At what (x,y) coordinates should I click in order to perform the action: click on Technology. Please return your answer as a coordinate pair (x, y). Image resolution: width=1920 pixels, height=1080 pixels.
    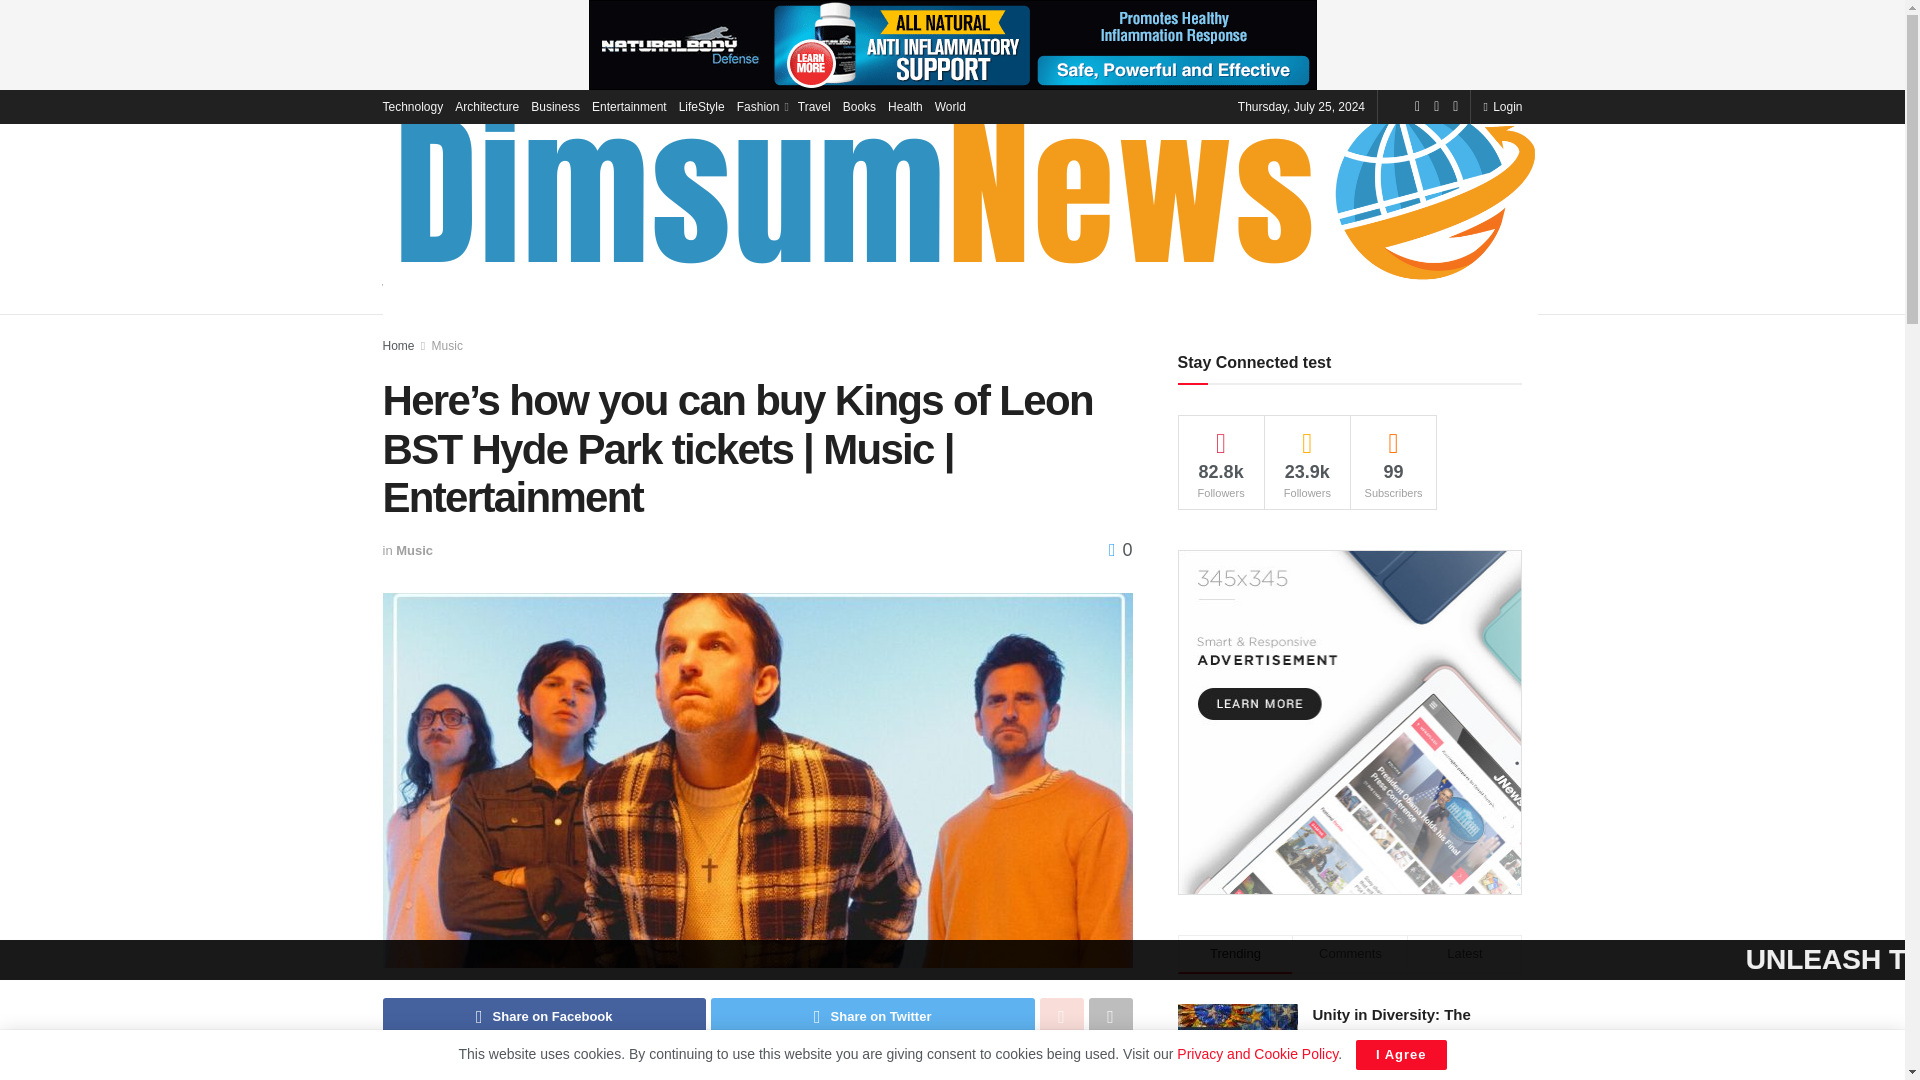
    Looking at the image, I should click on (412, 106).